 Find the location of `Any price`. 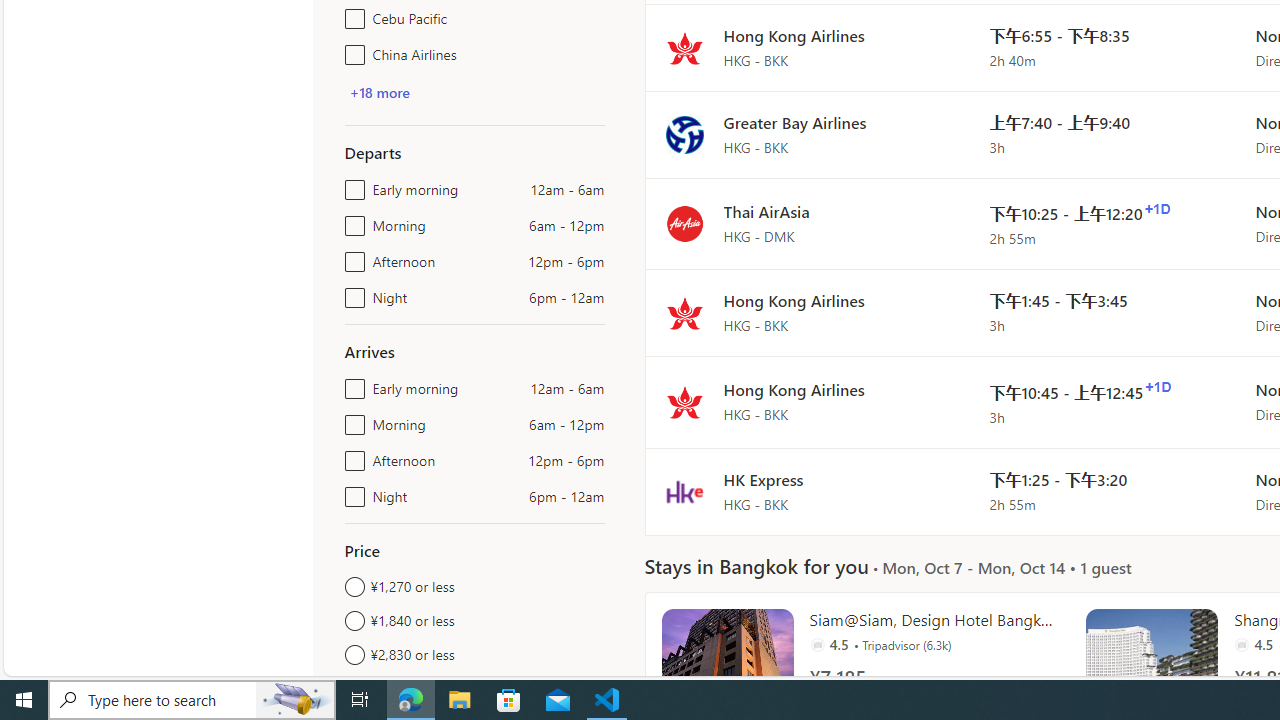

Any price is located at coordinates (474, 688).